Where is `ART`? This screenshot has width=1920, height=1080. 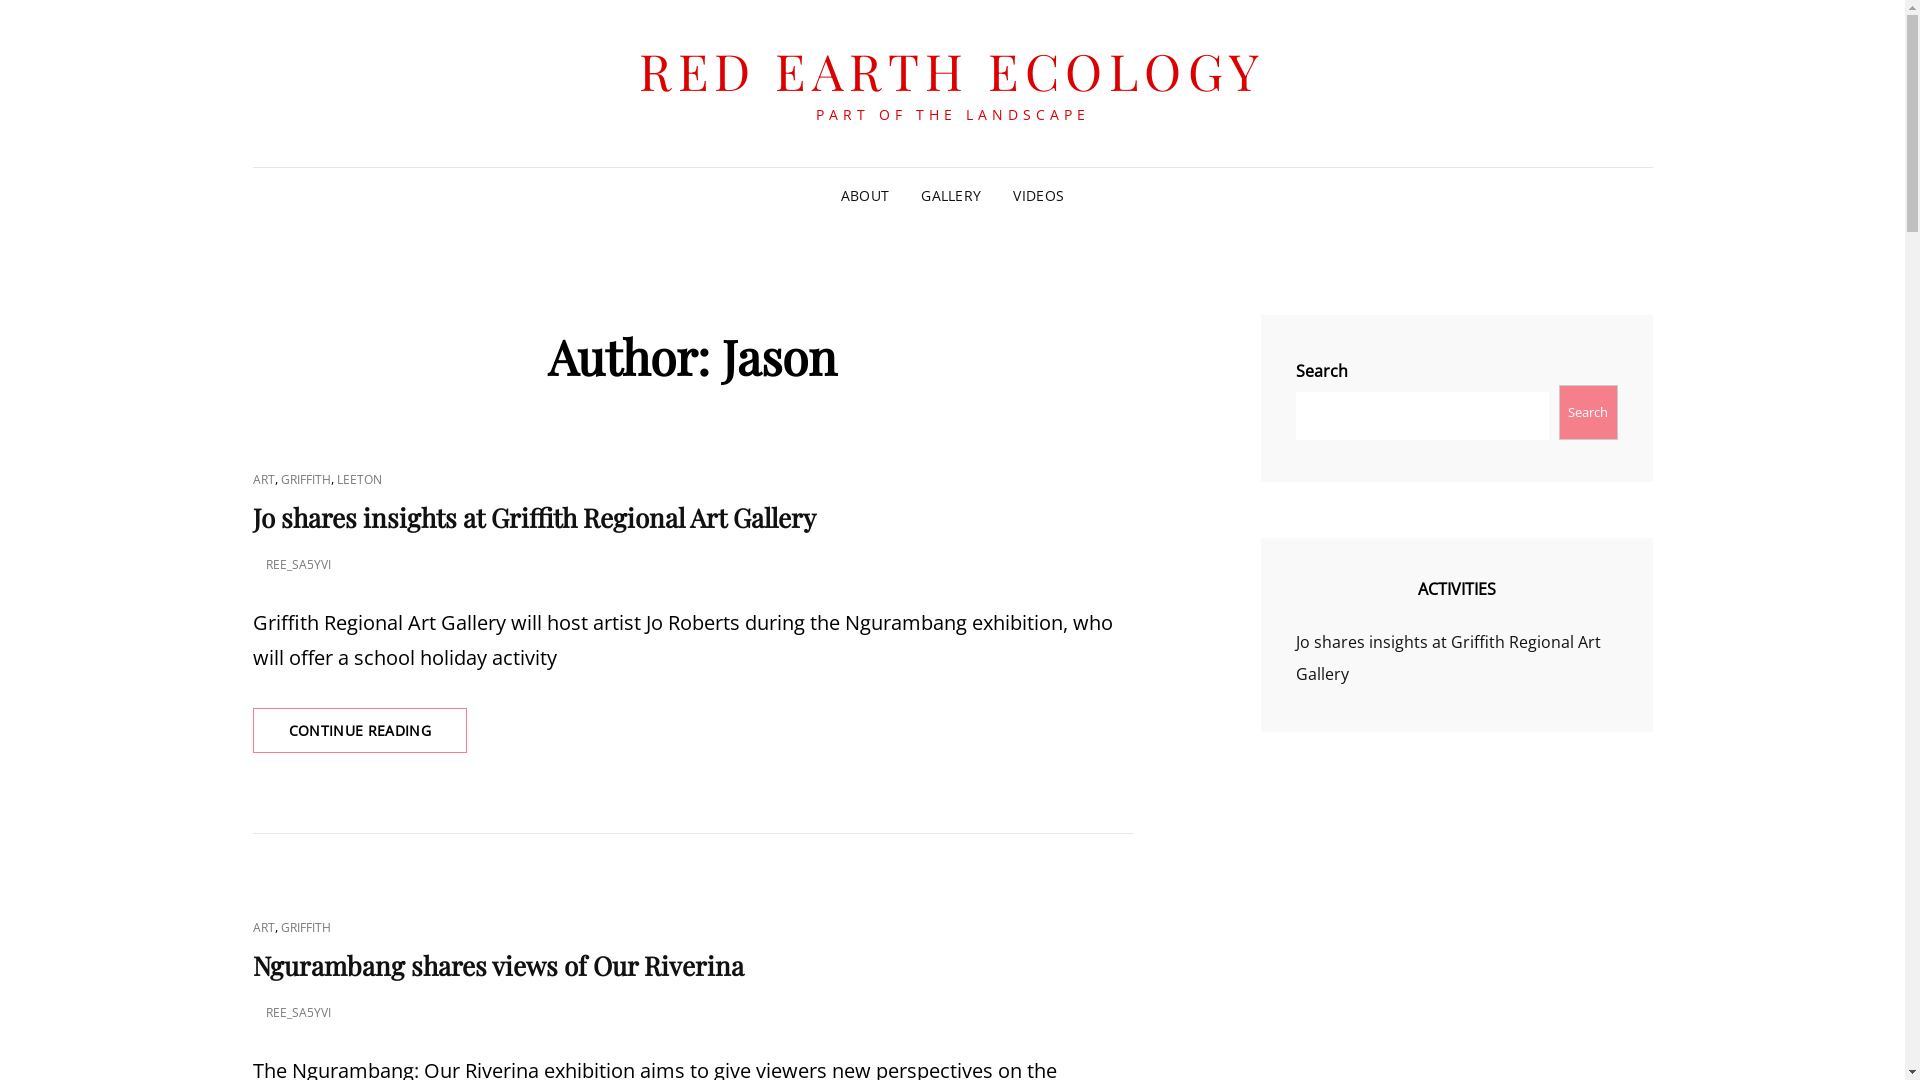
ART is located at coordinates (263, 928).